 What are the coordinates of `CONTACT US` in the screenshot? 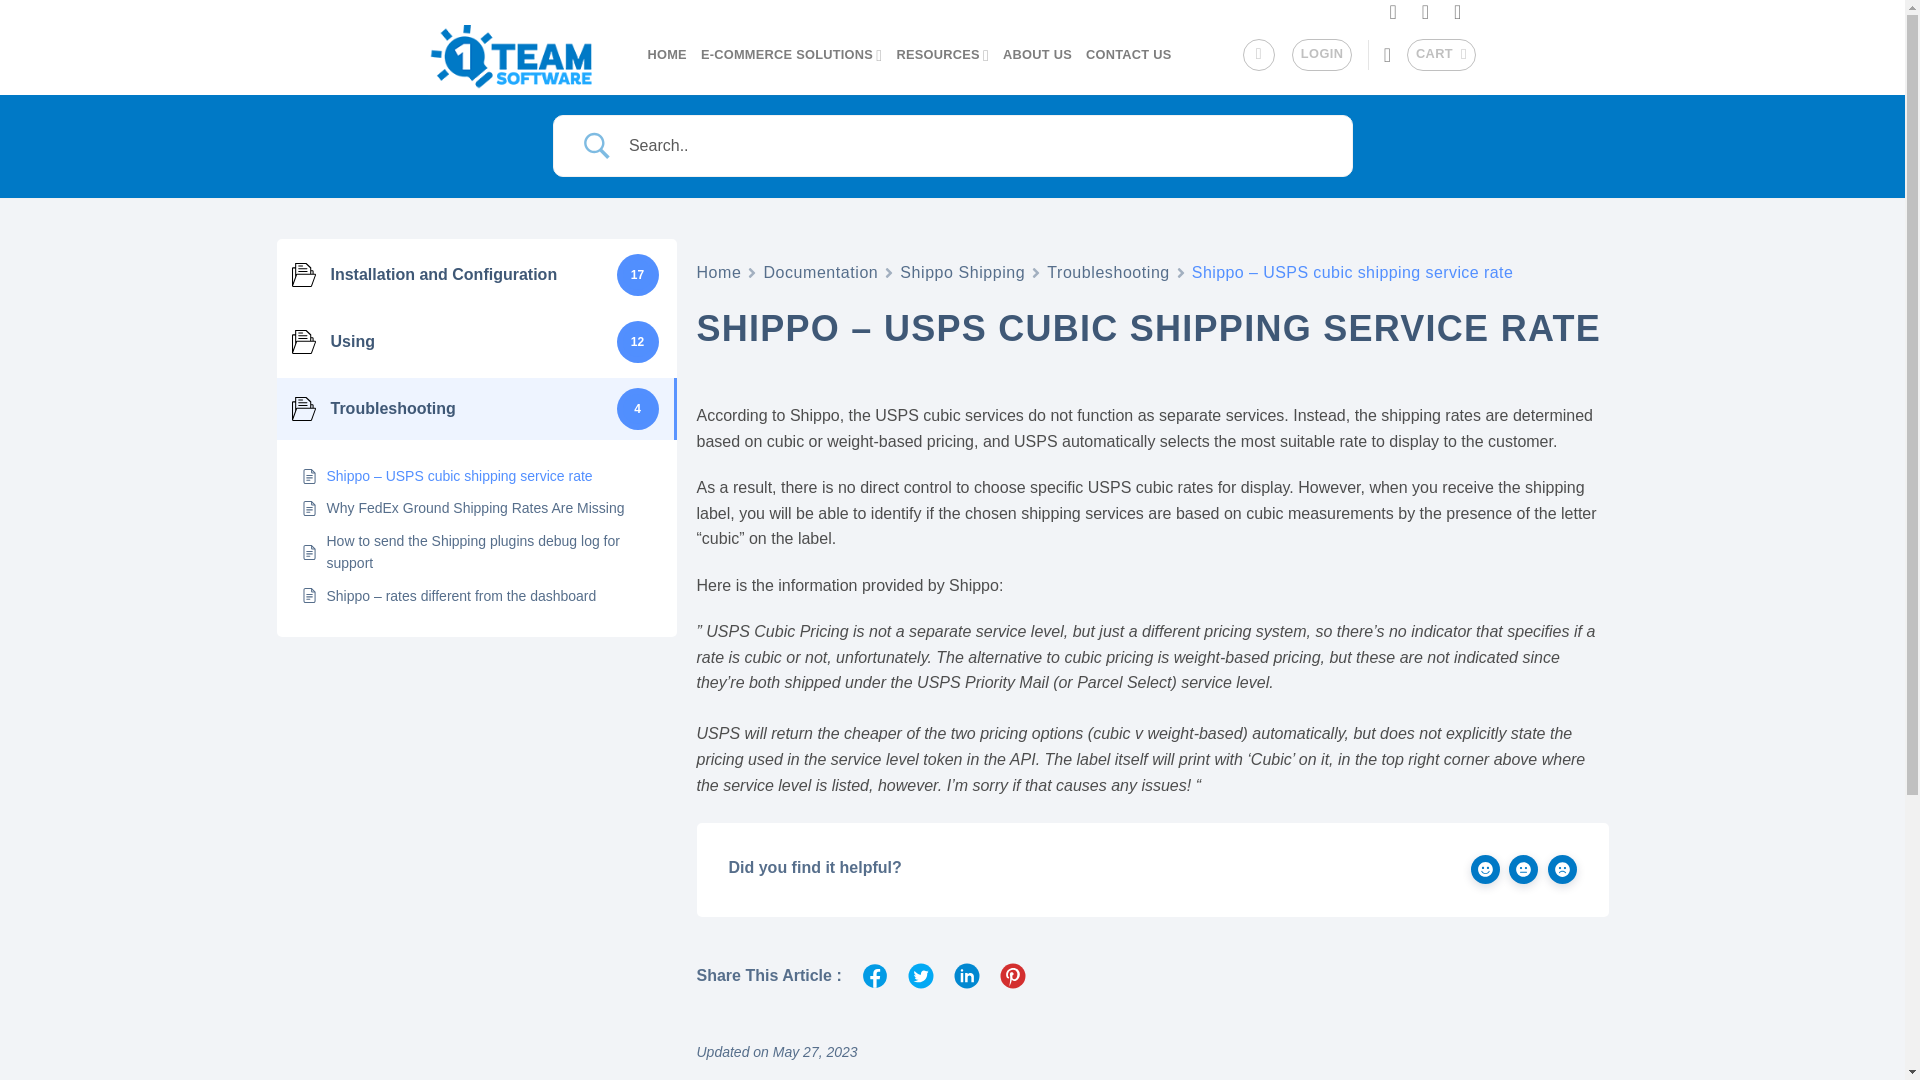 It's located at (1128, 54).